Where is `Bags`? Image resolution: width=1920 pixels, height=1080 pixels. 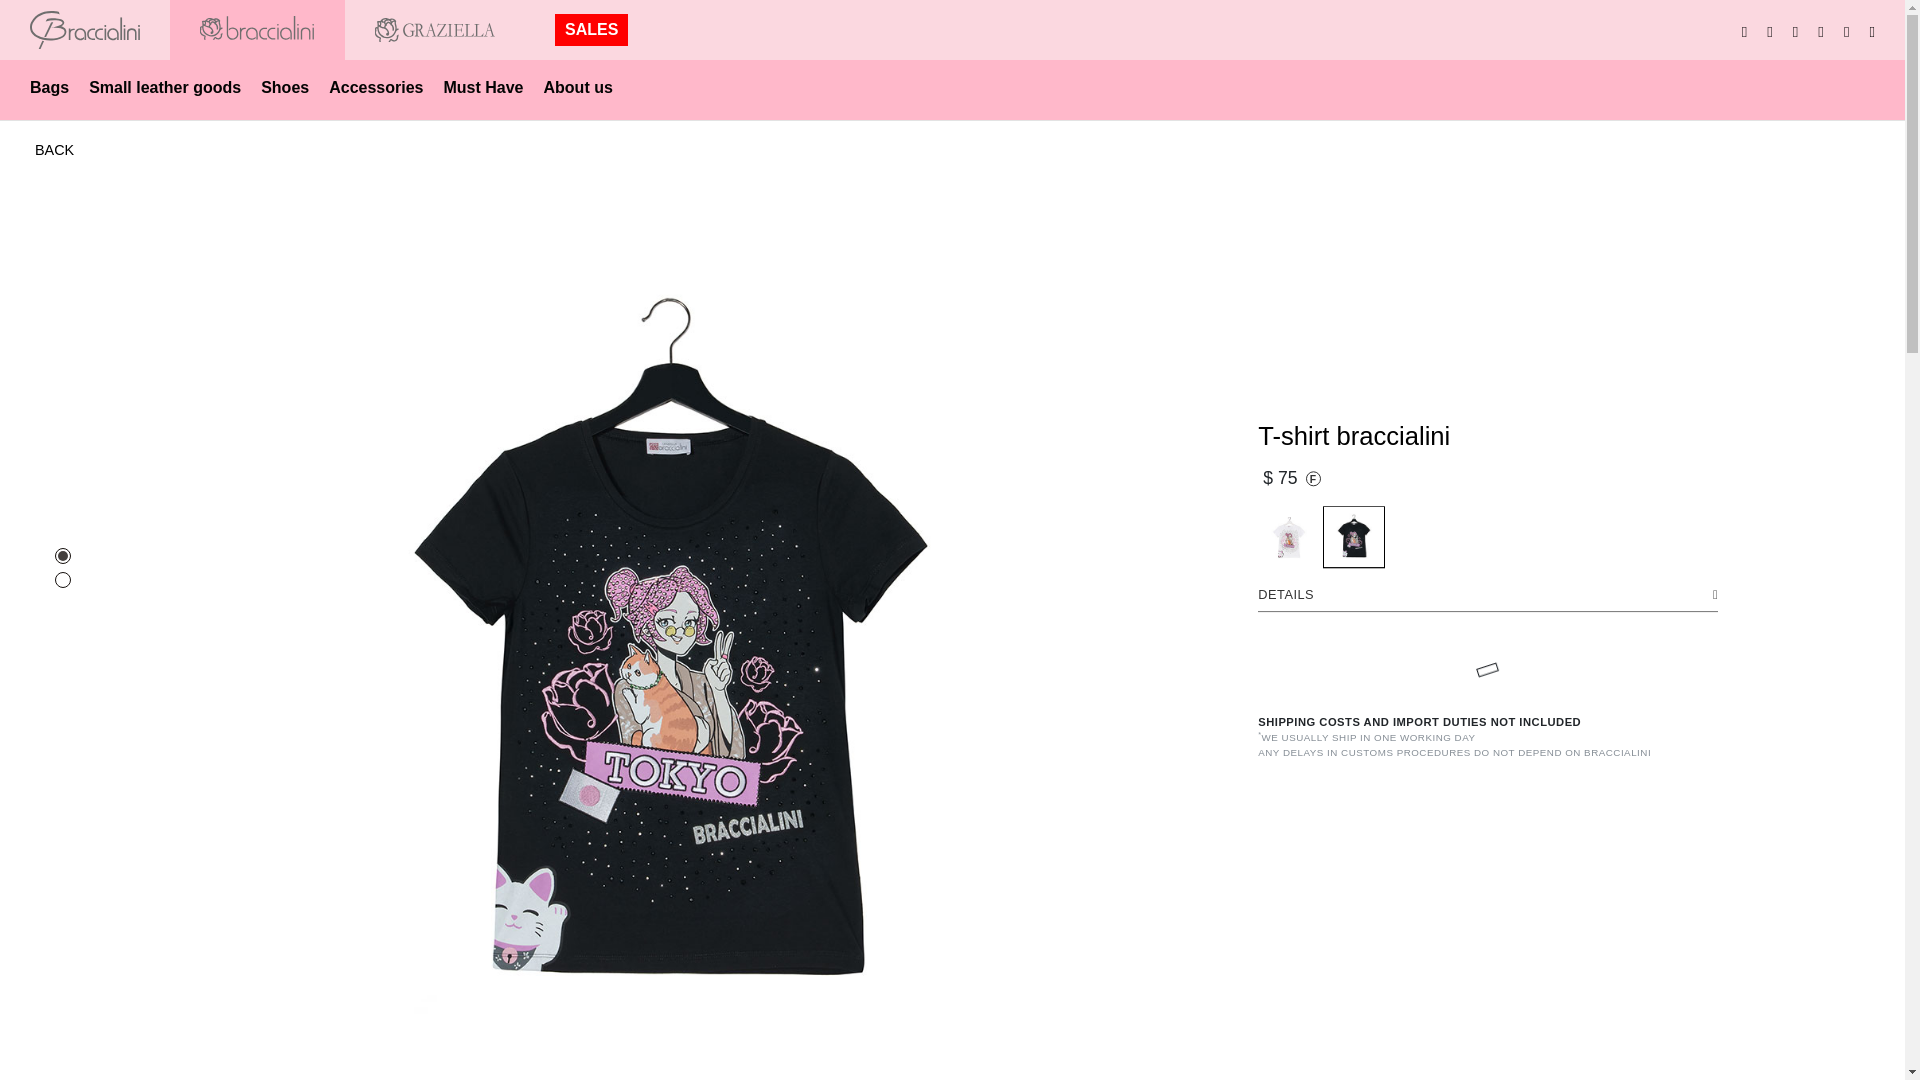
Bags is located at coordinates (48, 86).